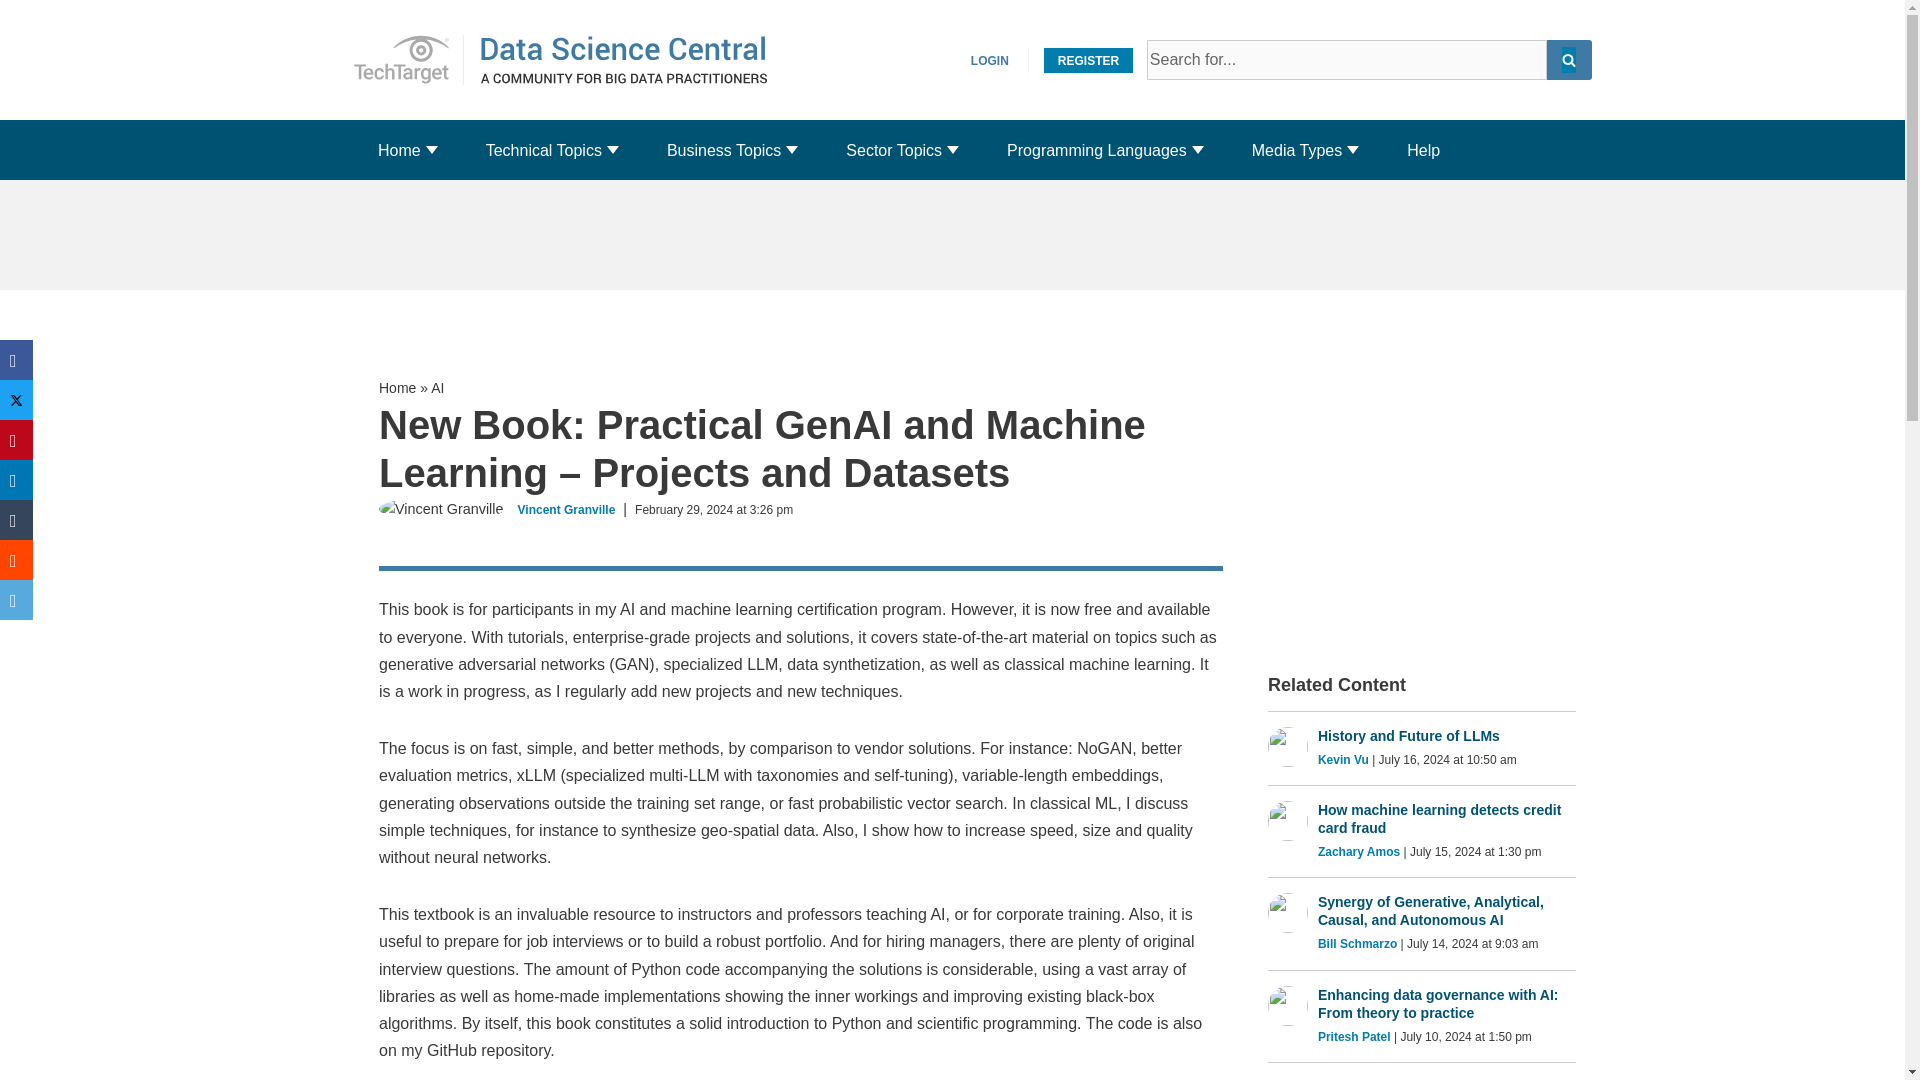 Image resolution: width=1920 pixels, height=1080 pixels. I want to click on Skip to content, so click(15, 42).